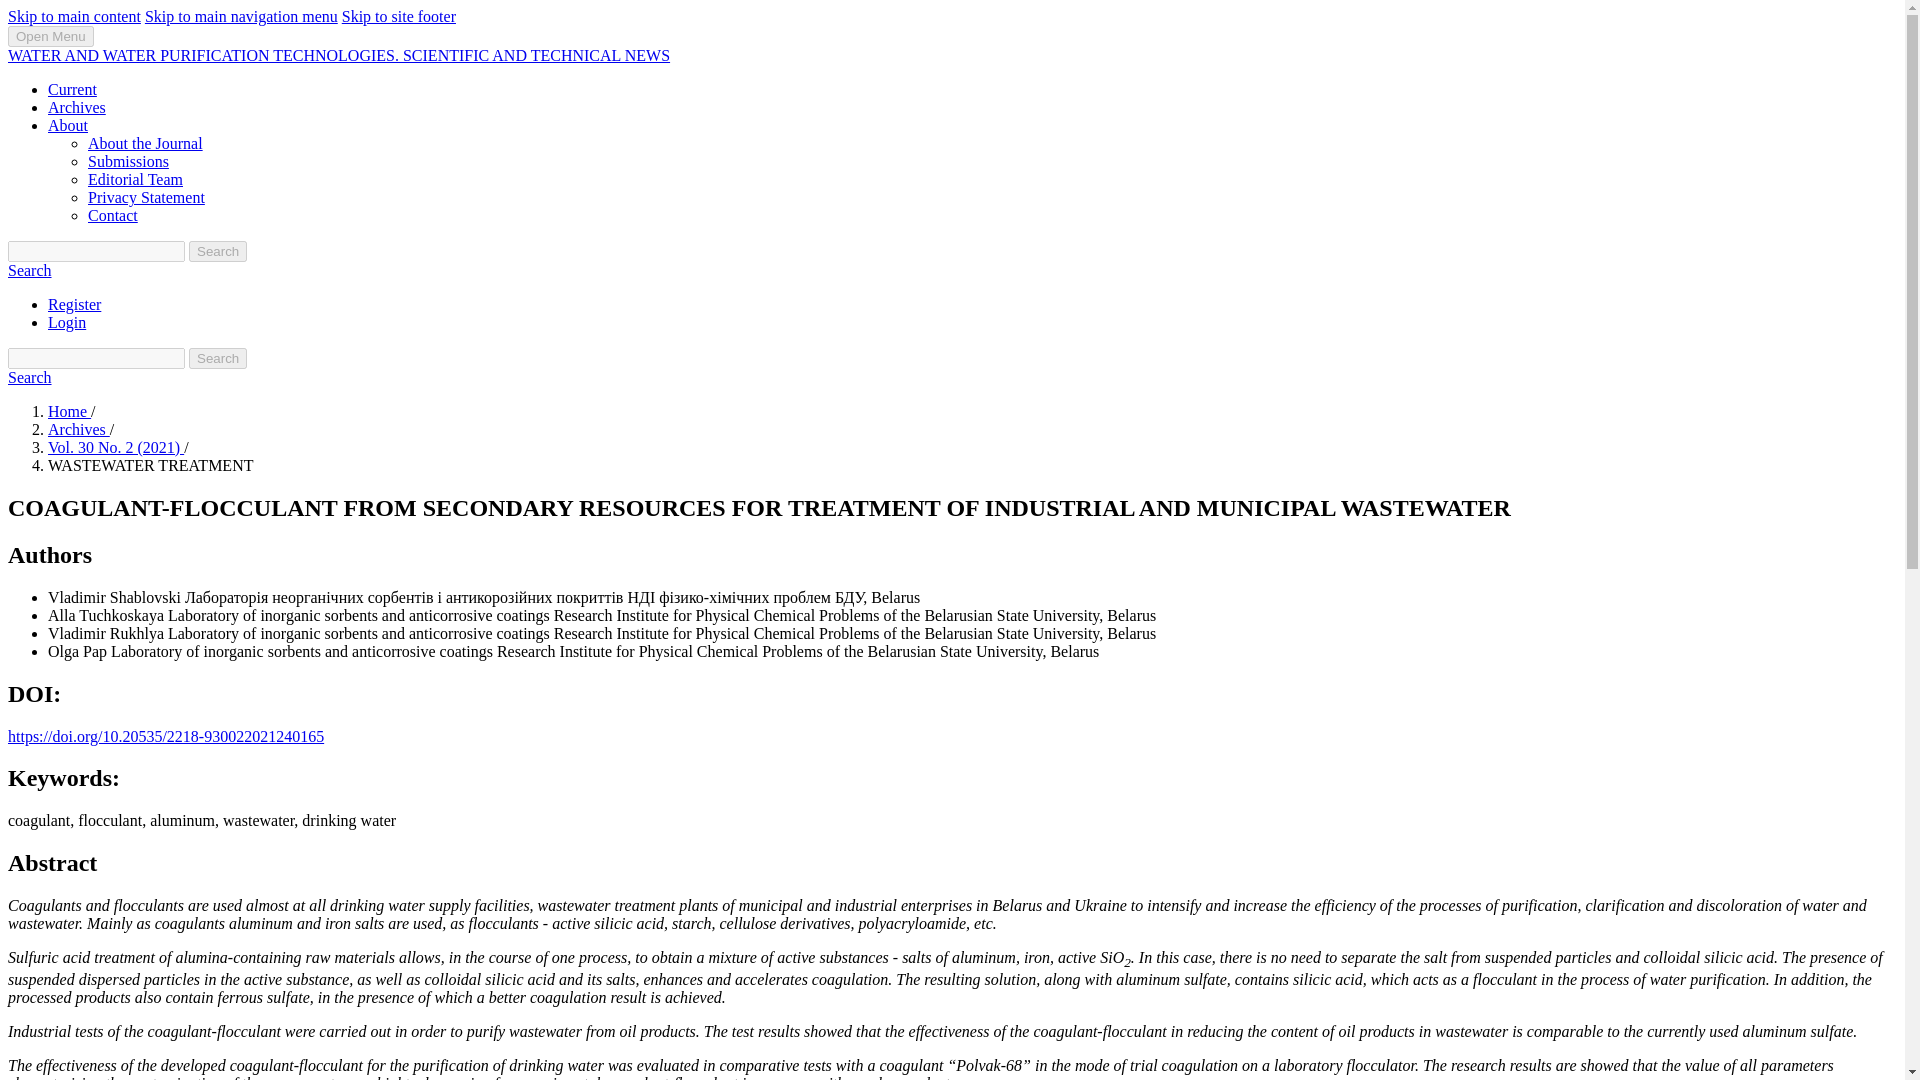  Describe the element at coordinates (218, 358) in the screenshot. I see `Search` at that location.